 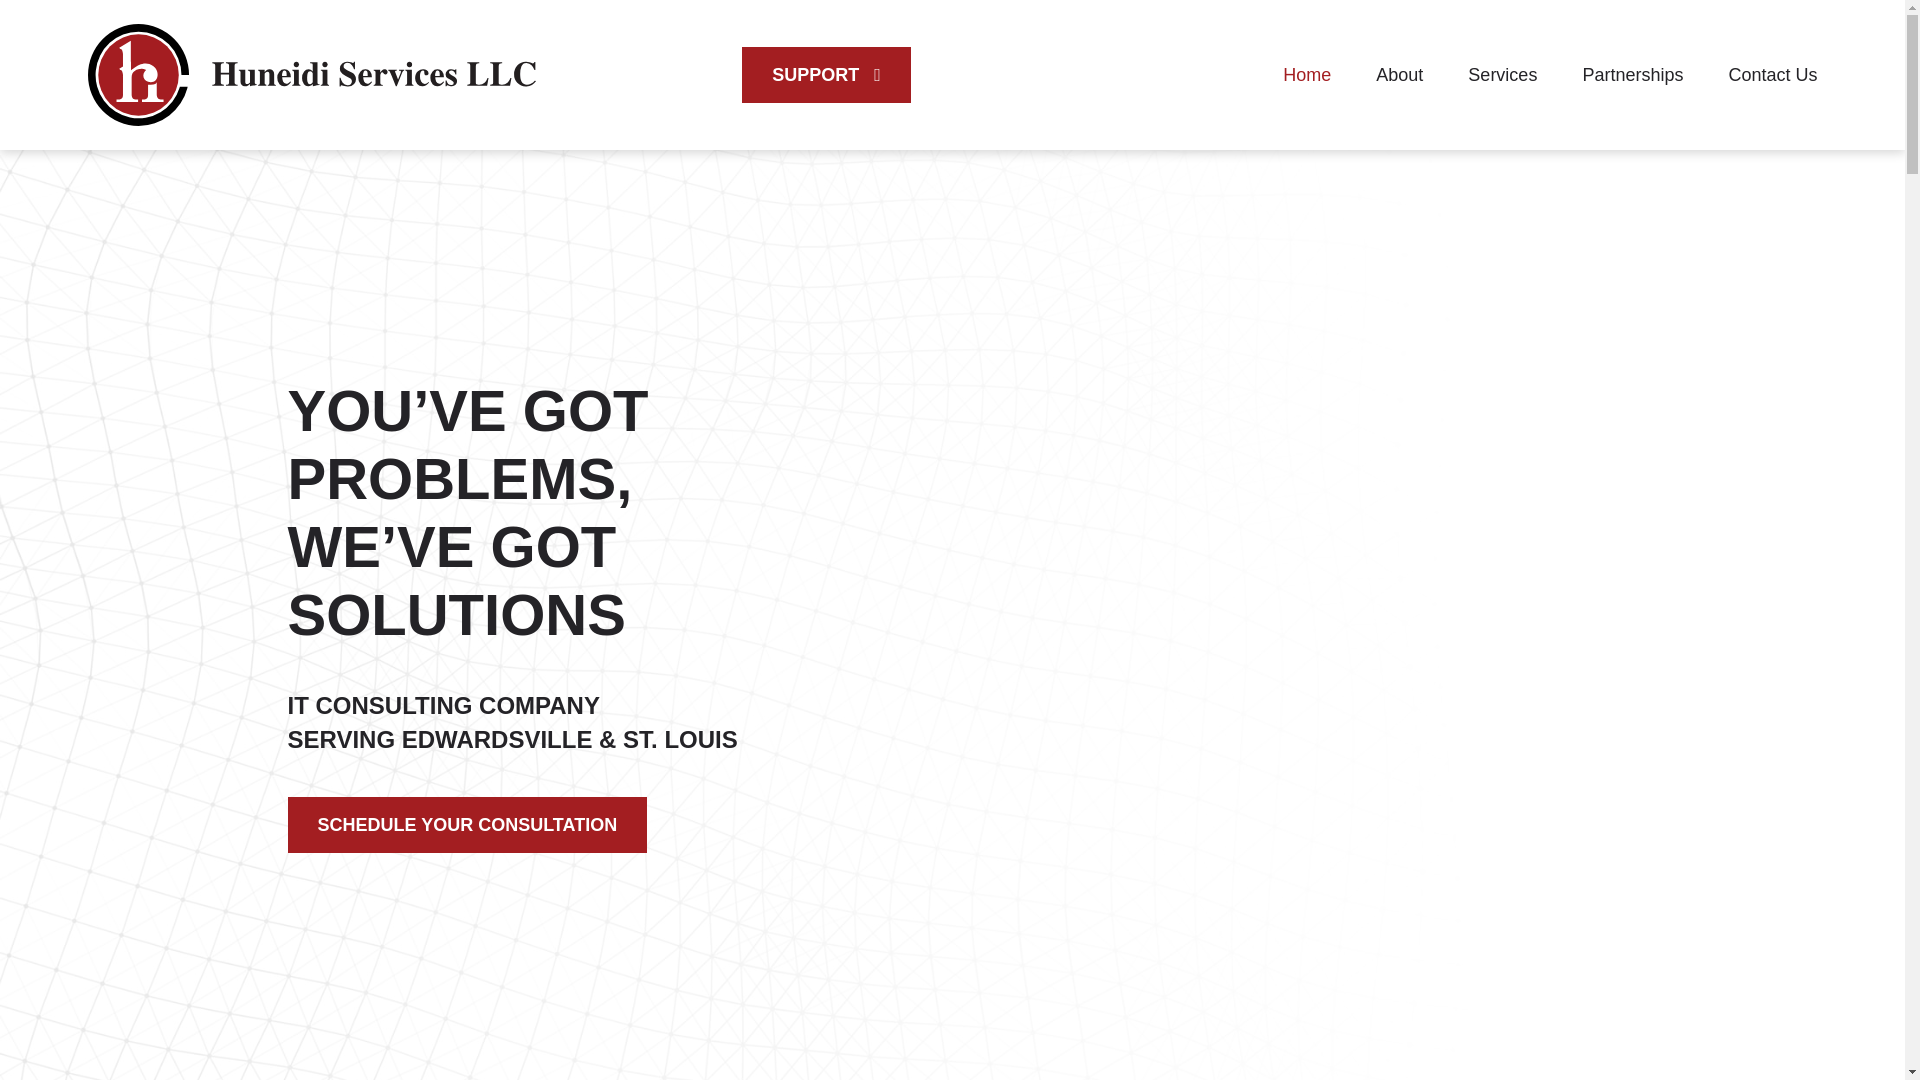 What do you see at coordinates (468, 825) in the screenshot?
I see `SCHEDULE YOUR CONSULTATION` at bounding box center [468, 825].